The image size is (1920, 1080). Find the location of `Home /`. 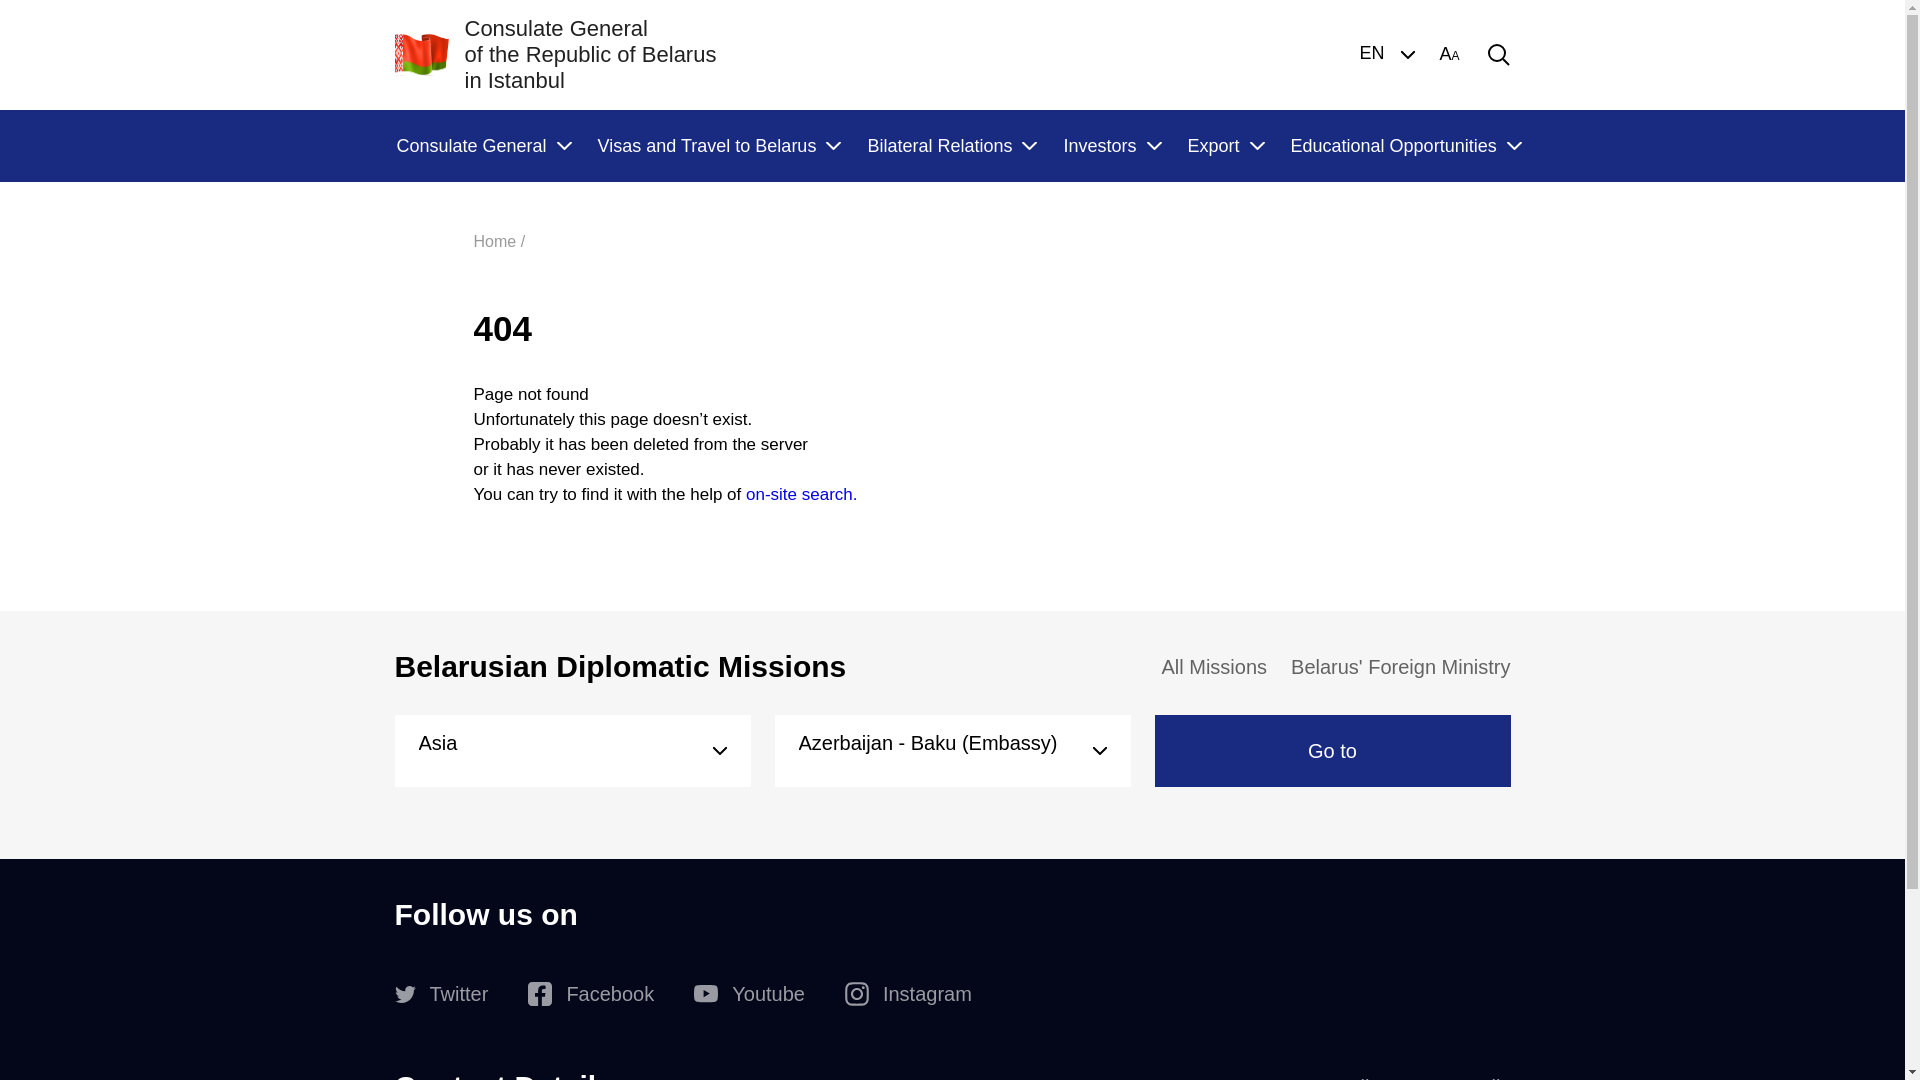

Home / is located at coordinates (500, 242).